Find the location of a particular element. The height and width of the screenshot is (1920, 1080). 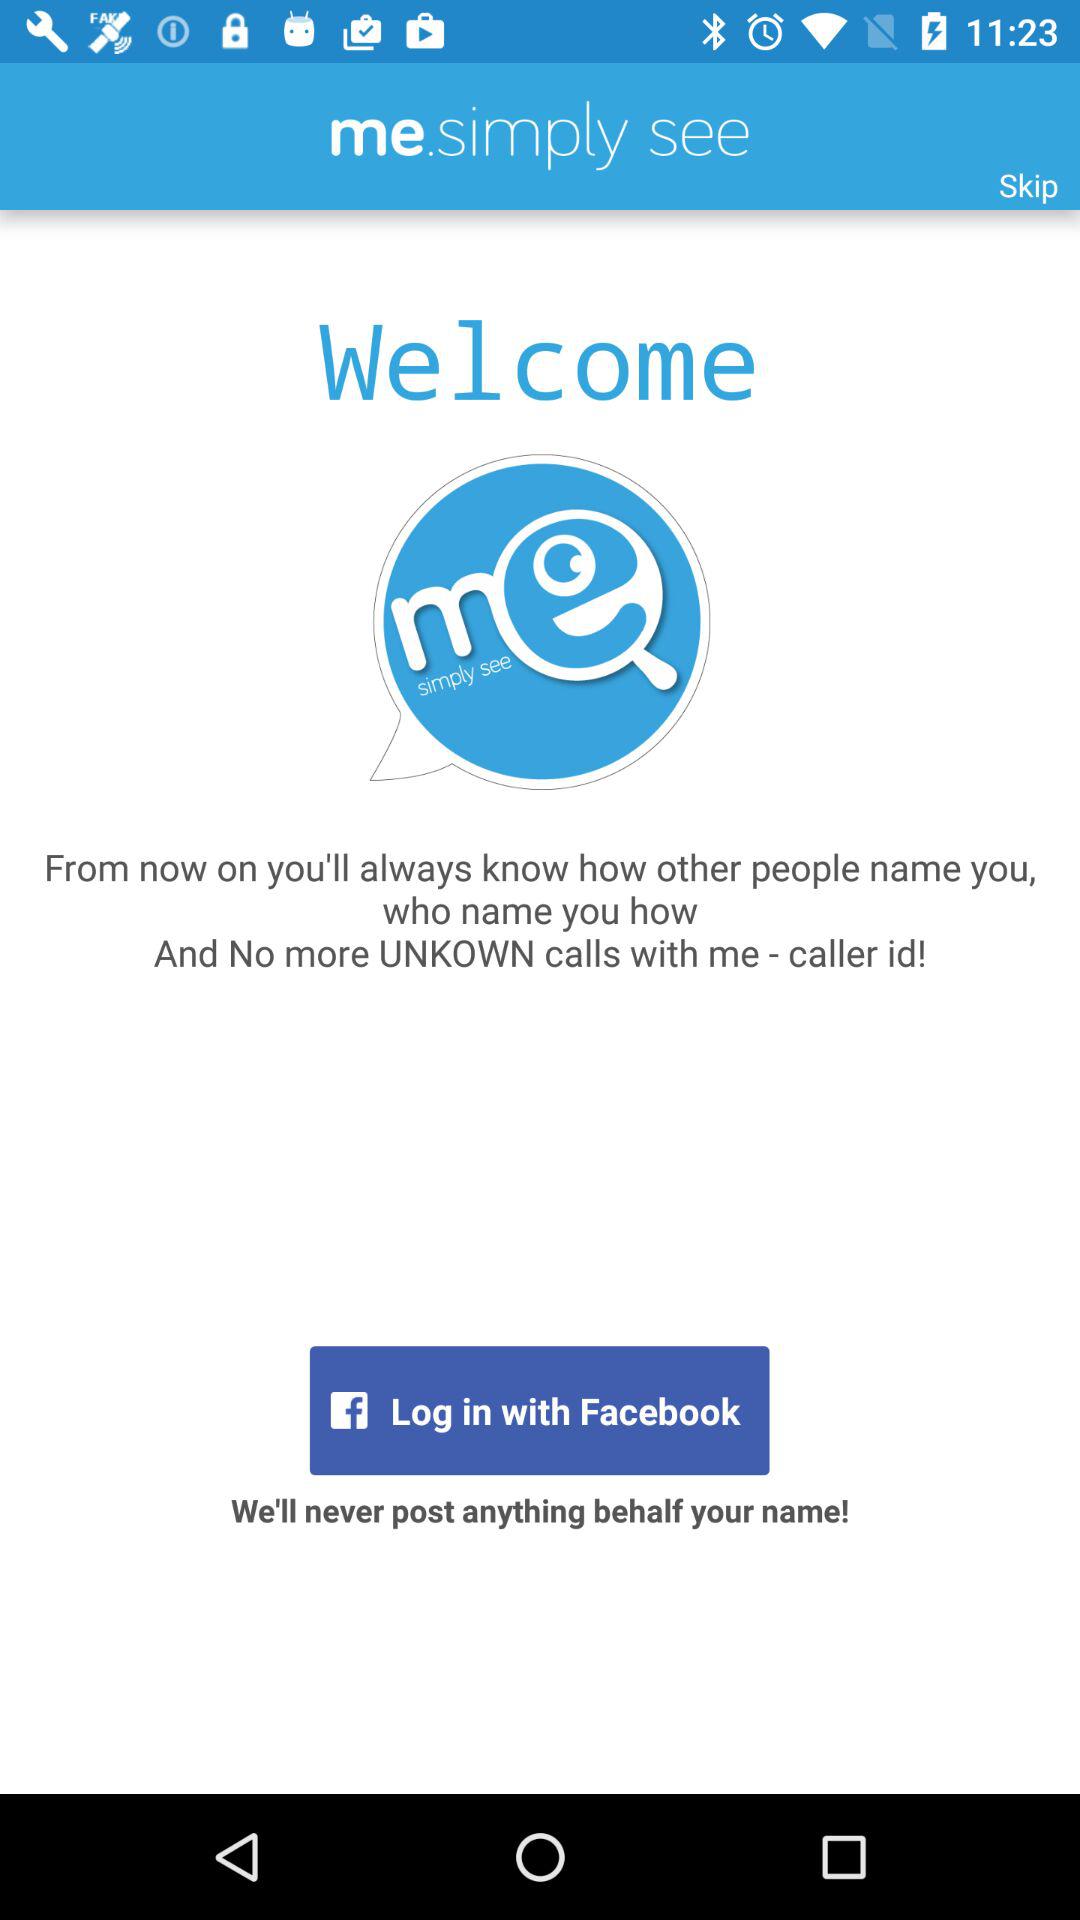

scroll until the log in with item is located at coordinates (539, 1410).